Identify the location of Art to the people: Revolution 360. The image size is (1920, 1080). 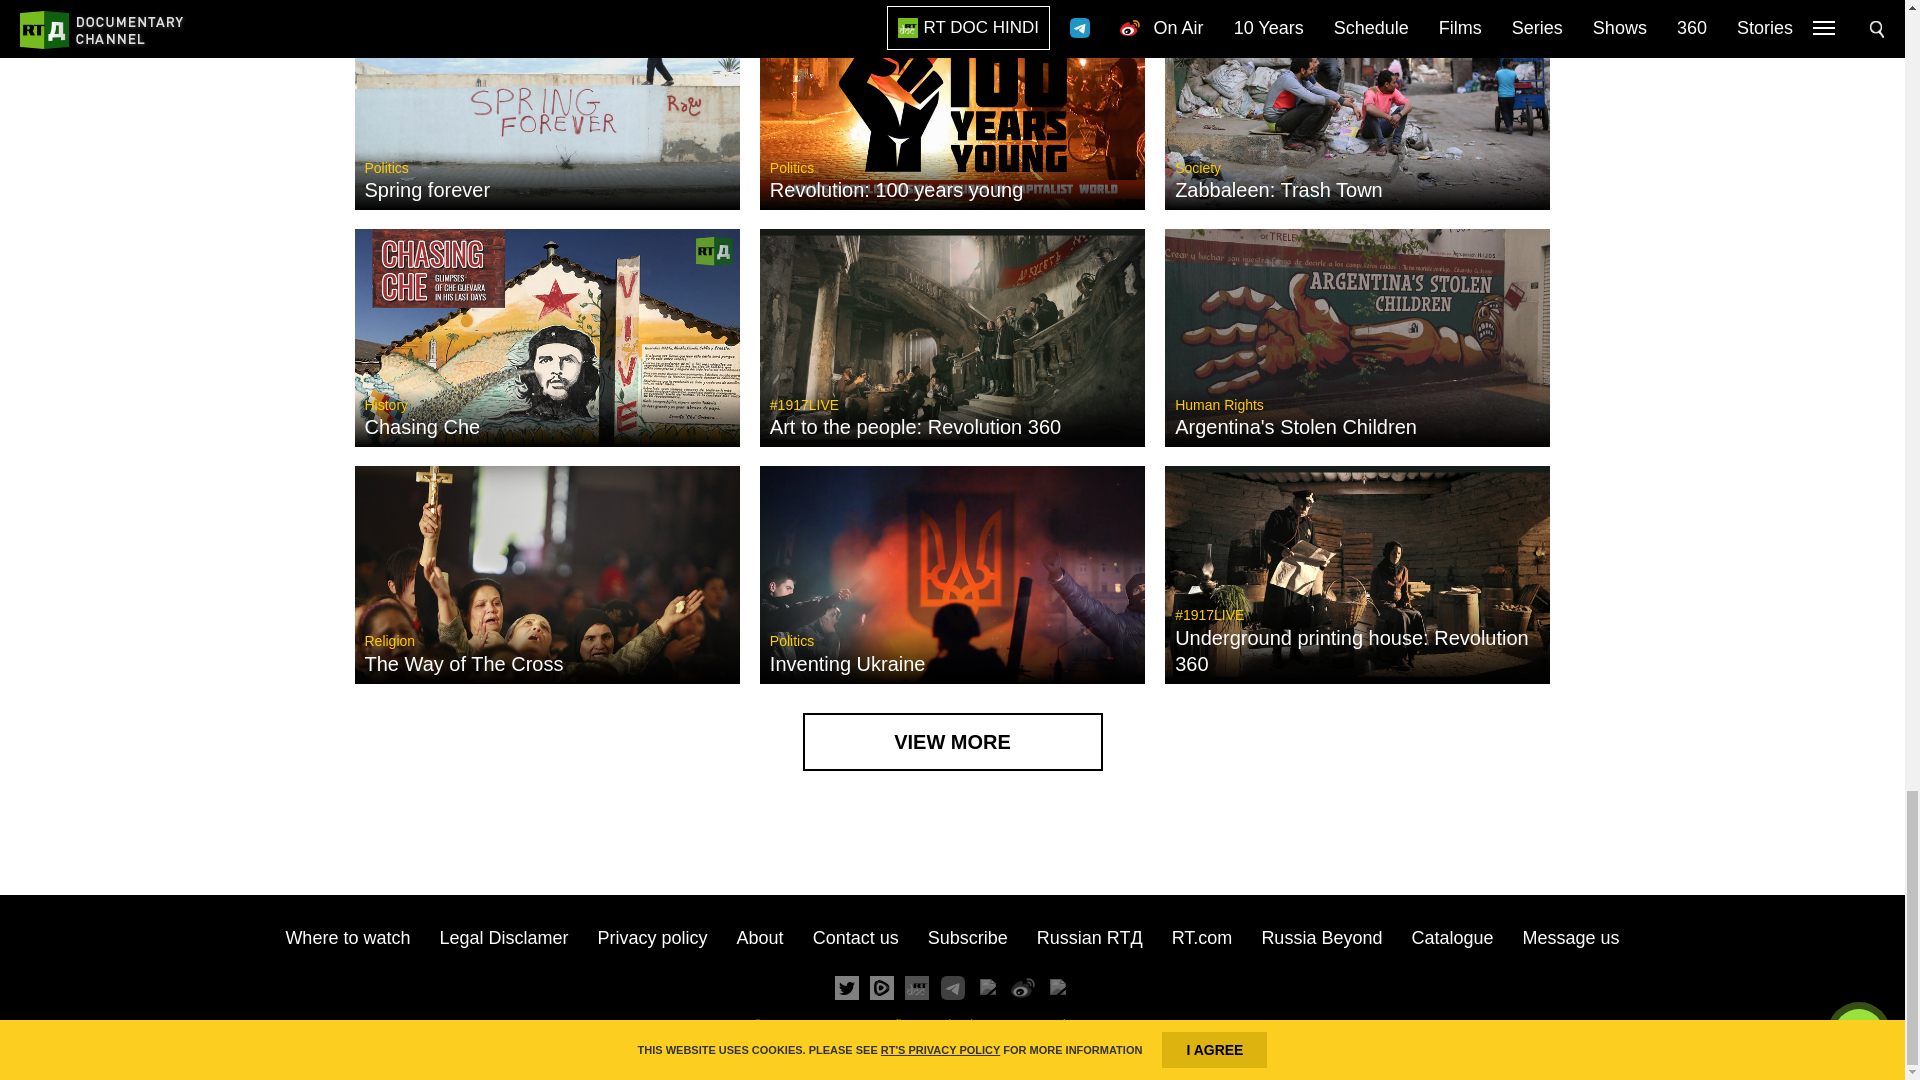
(915, 426).